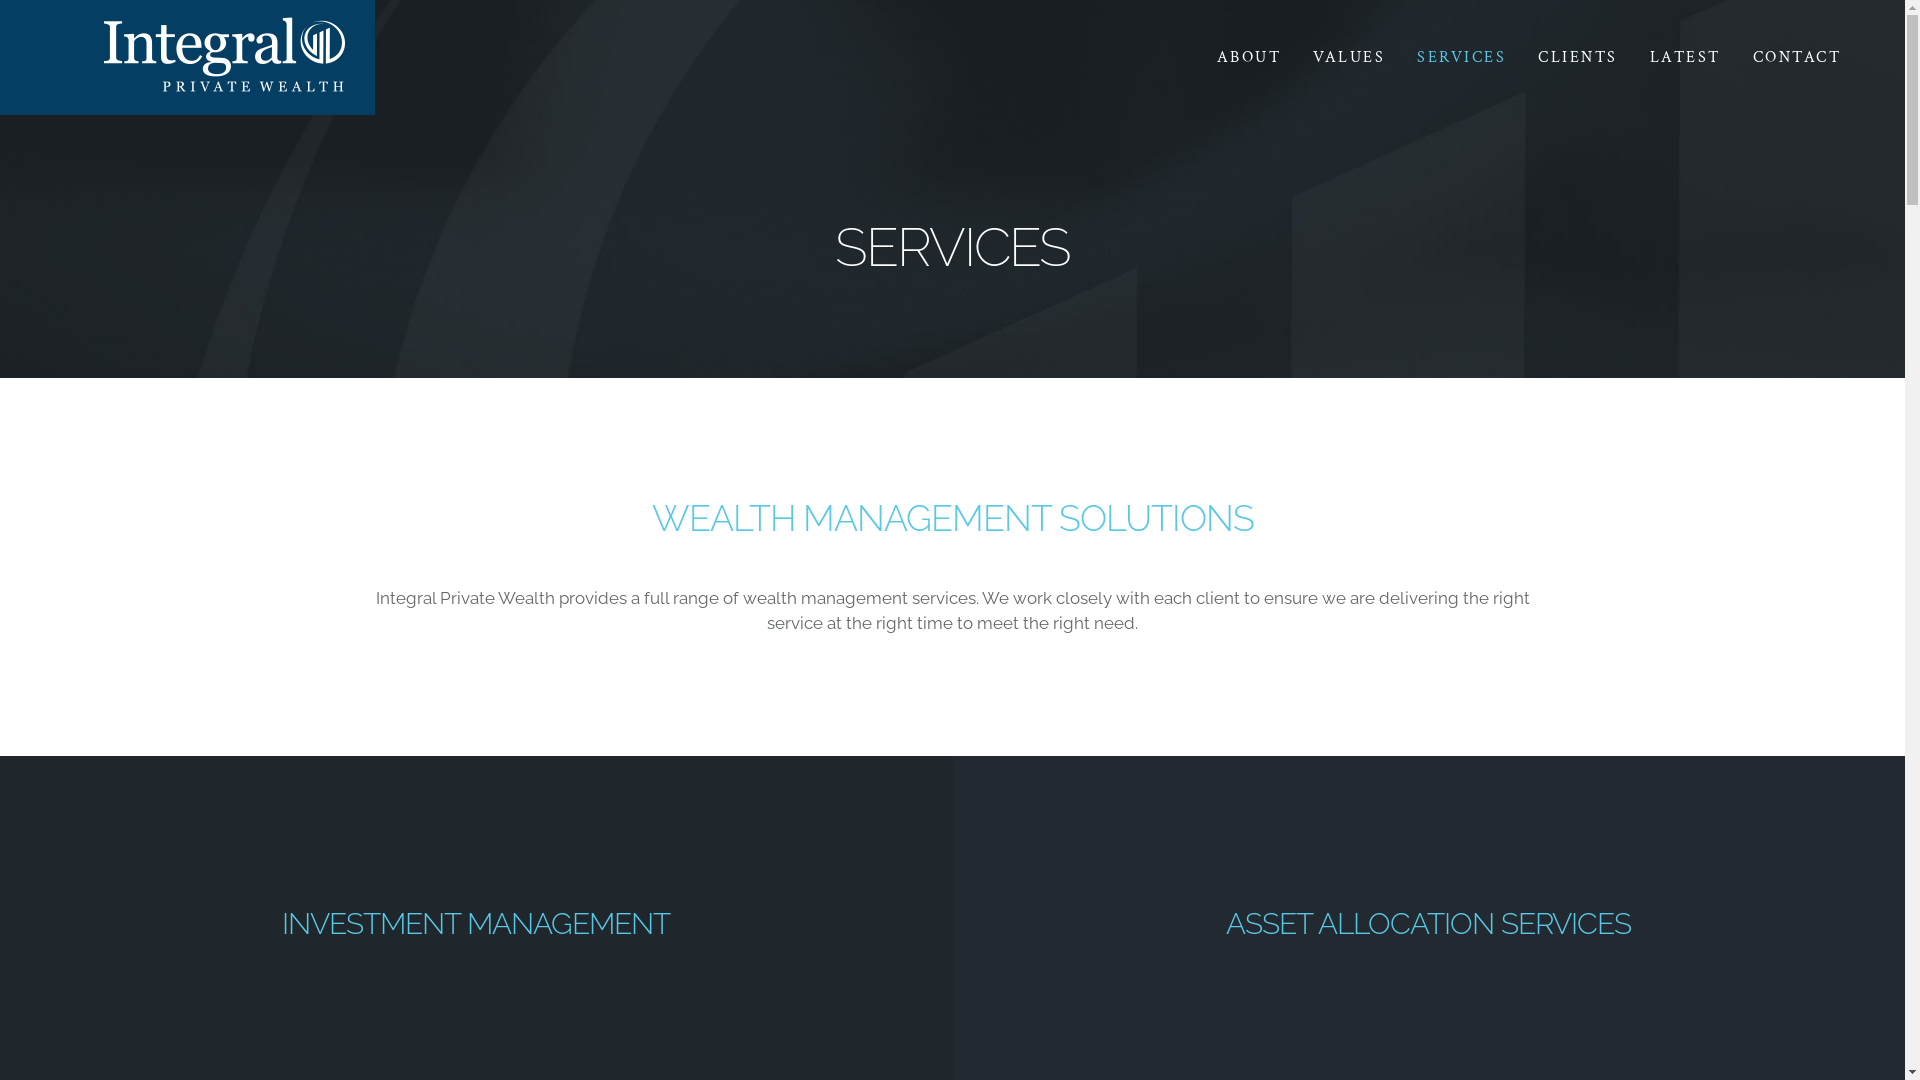 The height and width of the screenshot is (1080, 1920). What do you see at coordinates (1562, 58) in the screenshot?
I see `CLIENTS` at bounding box center [1562, 58].